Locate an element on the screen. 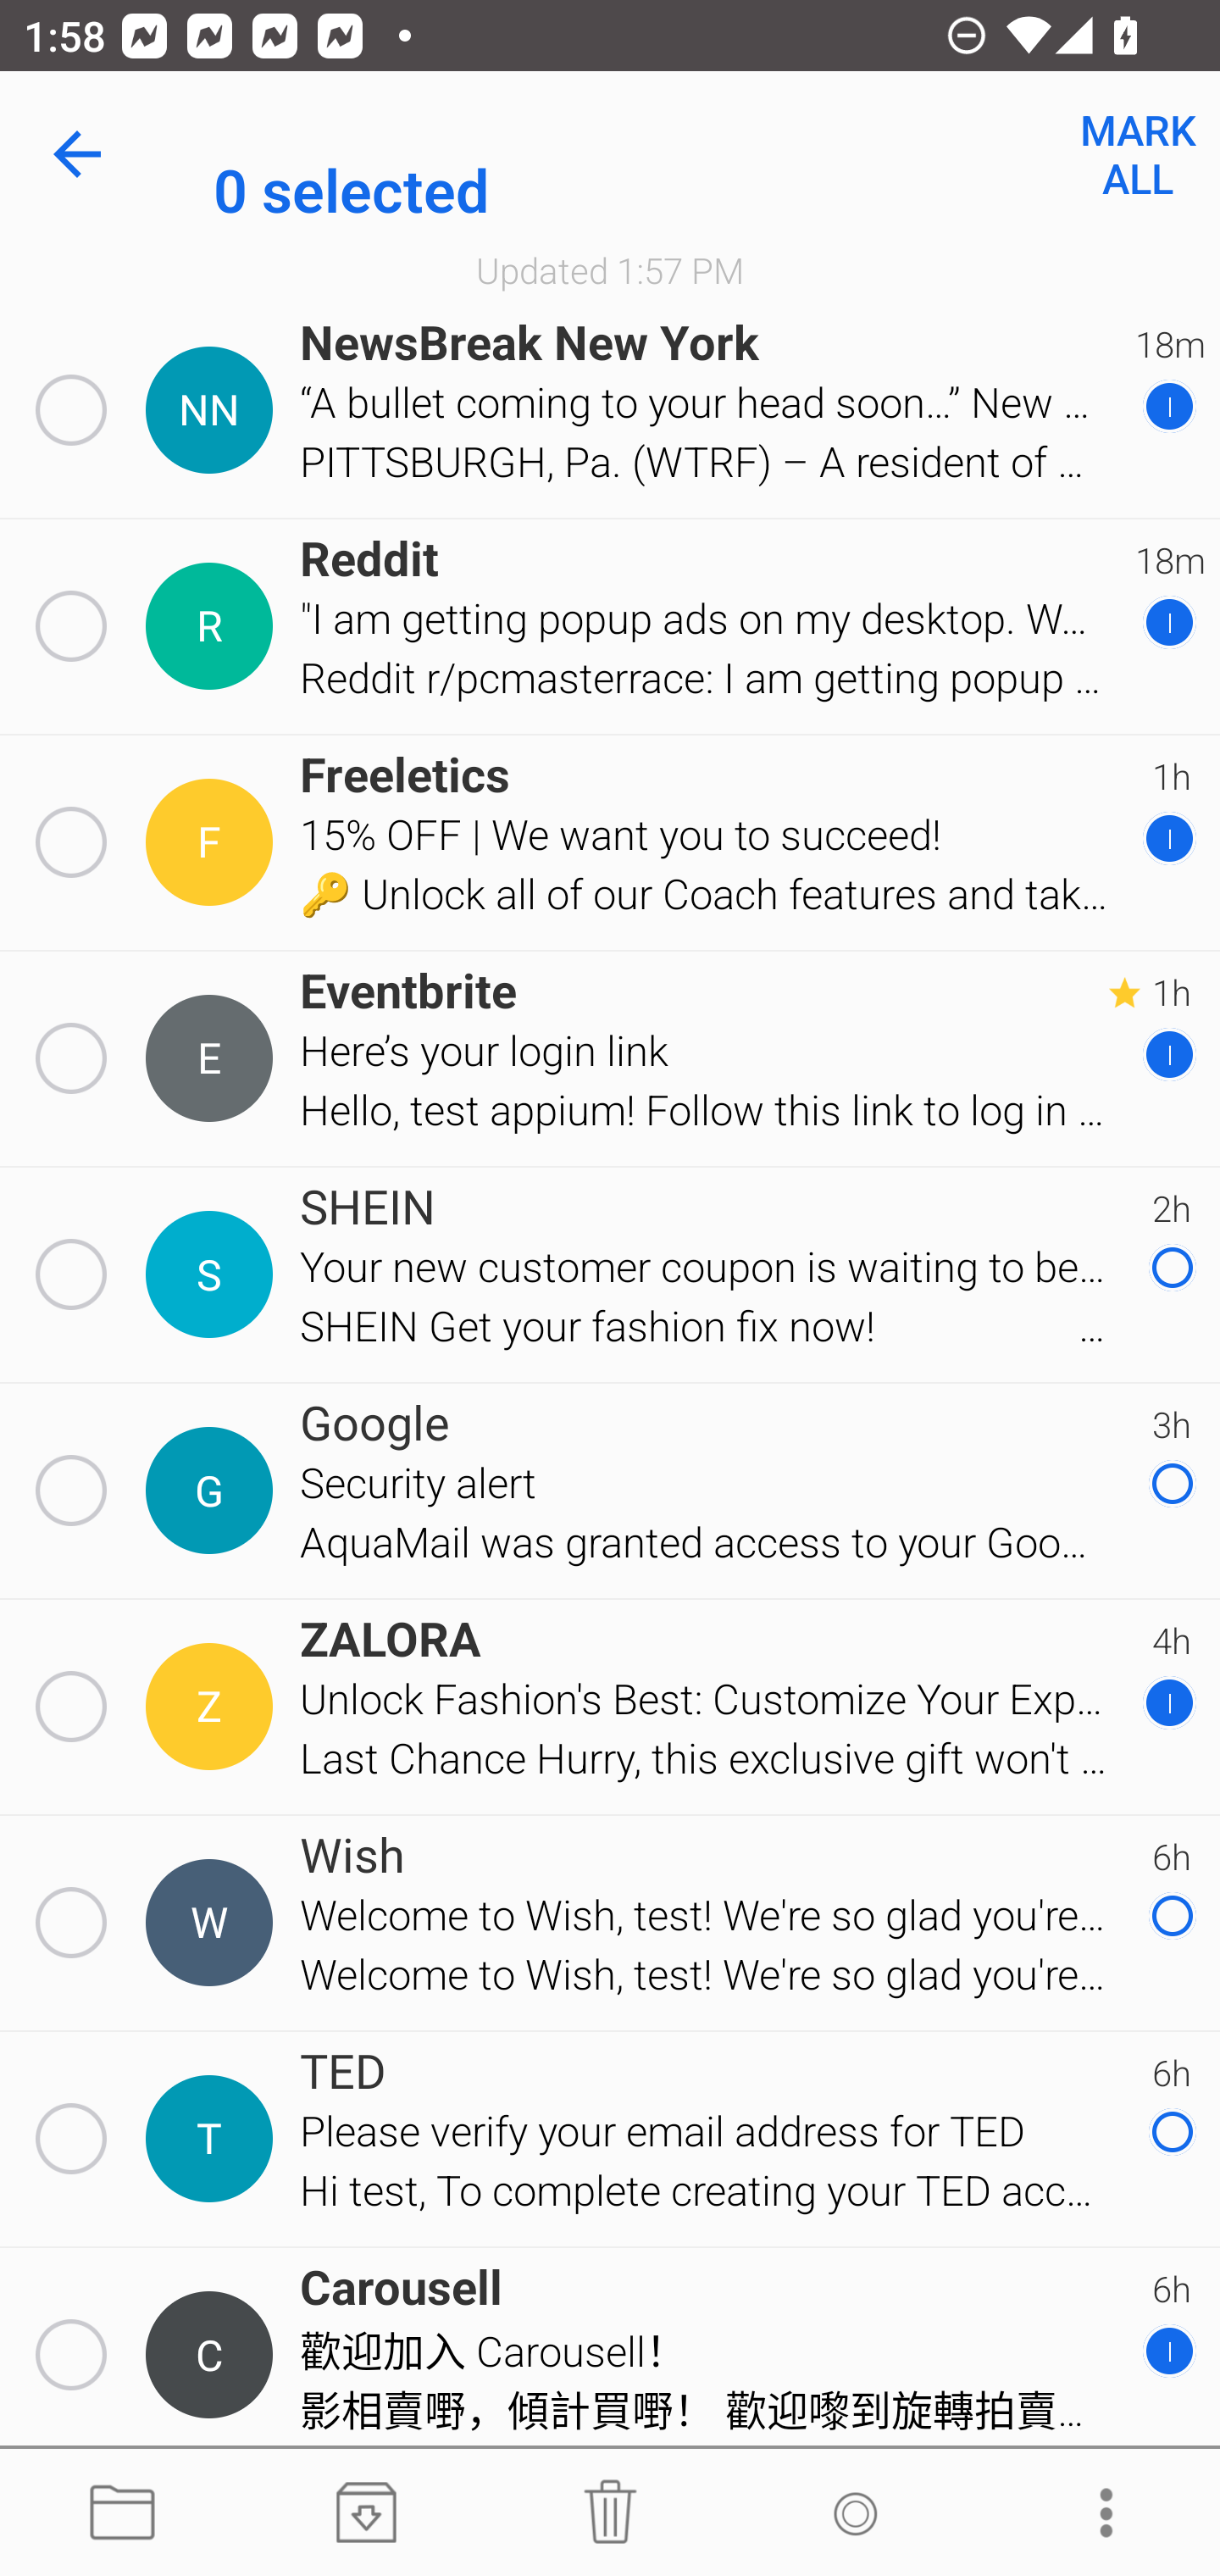  Updated 1:57 PM is located at coordinates (610, 269).